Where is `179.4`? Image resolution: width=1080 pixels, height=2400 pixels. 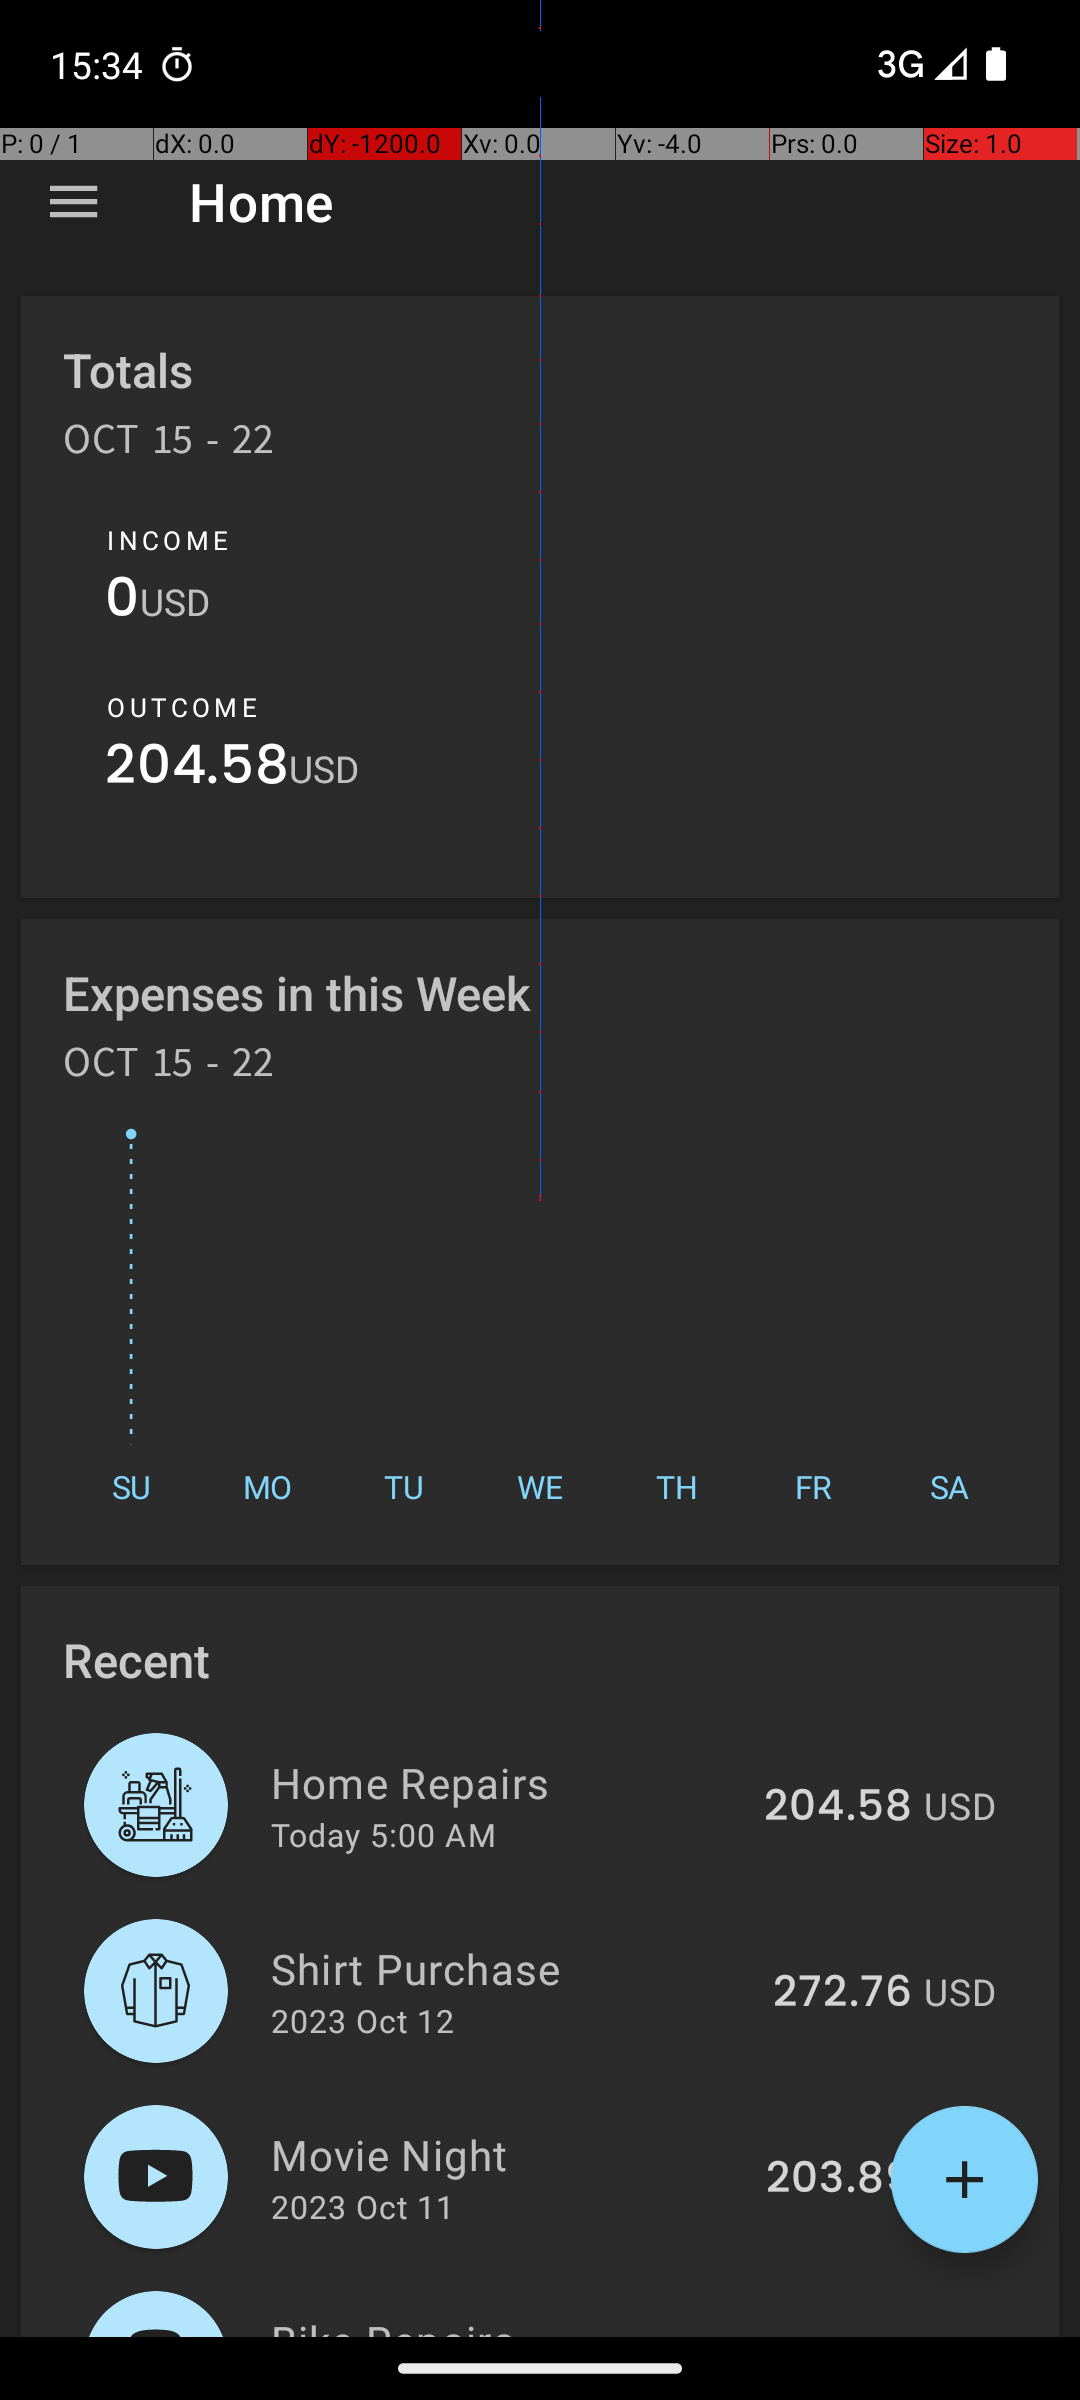
179.4 is located at coordinates (858, 2334).